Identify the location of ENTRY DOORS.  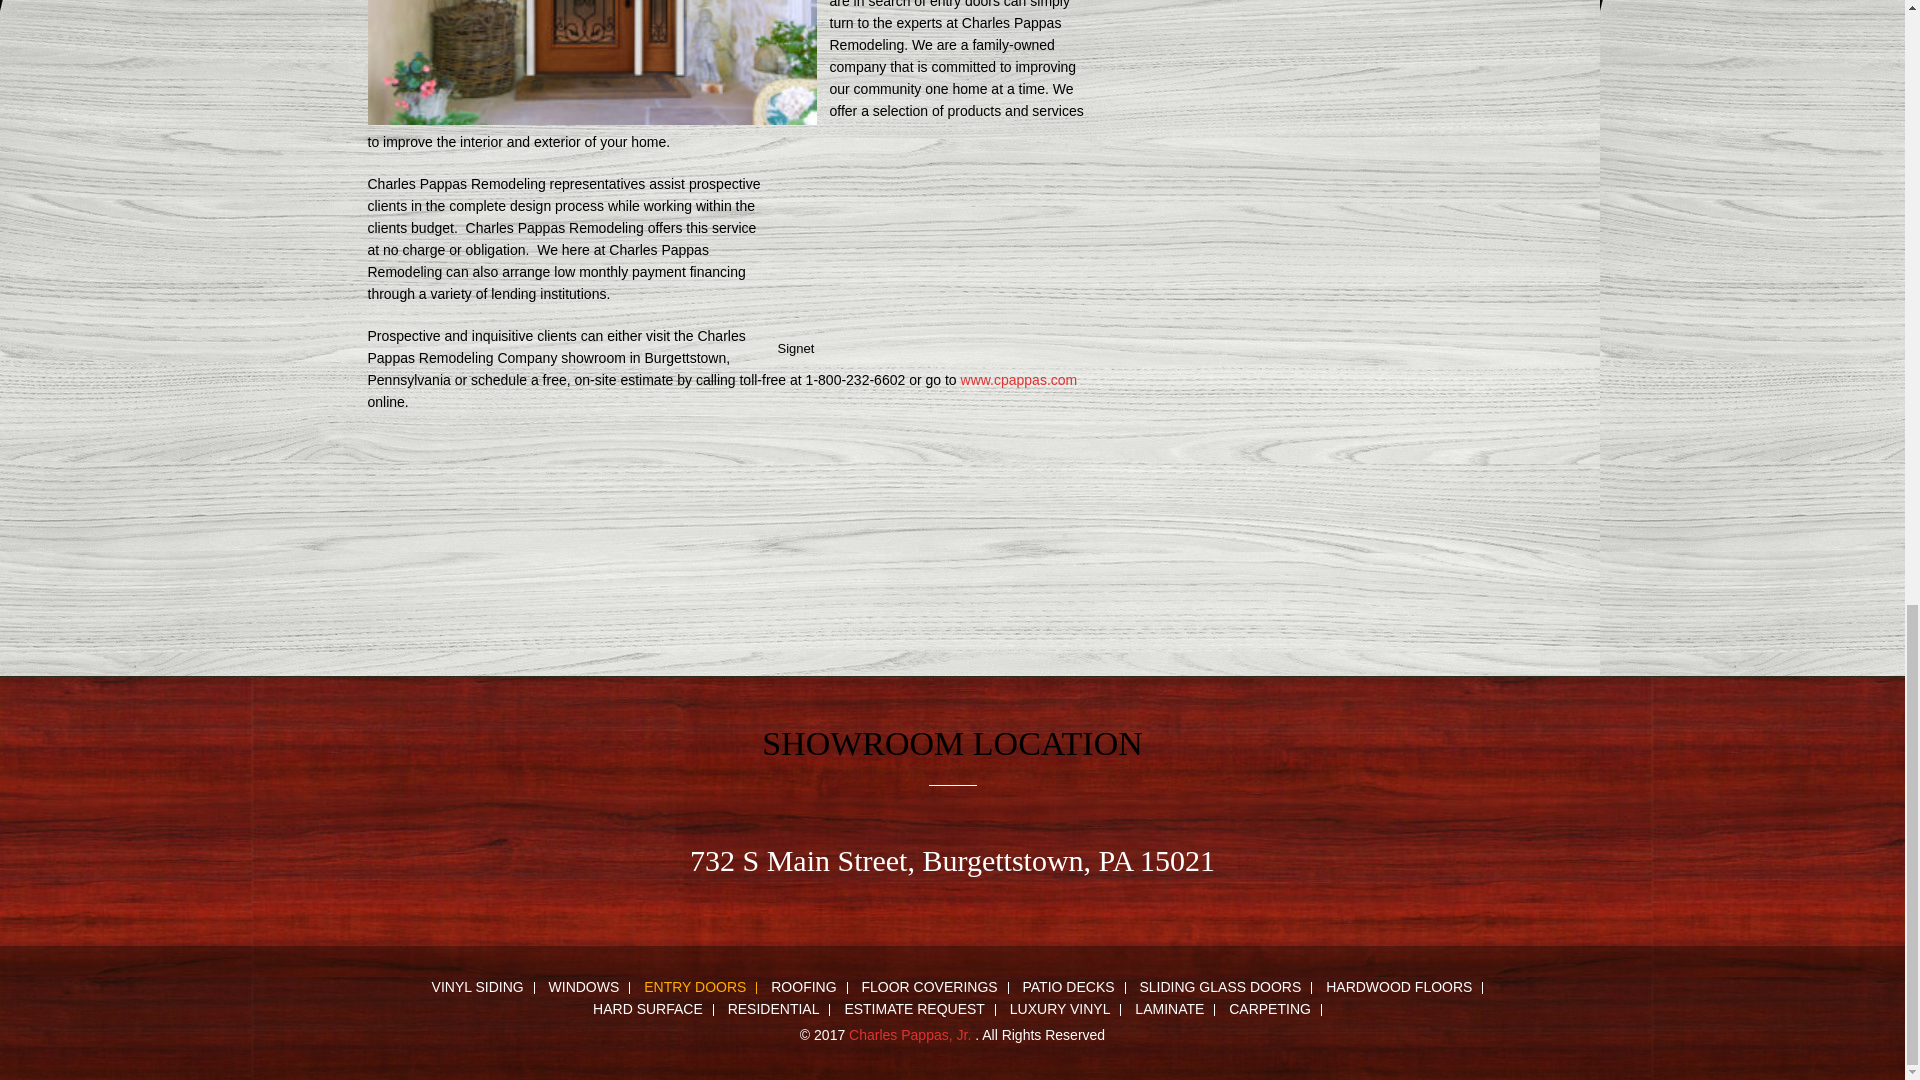
(694, 987).